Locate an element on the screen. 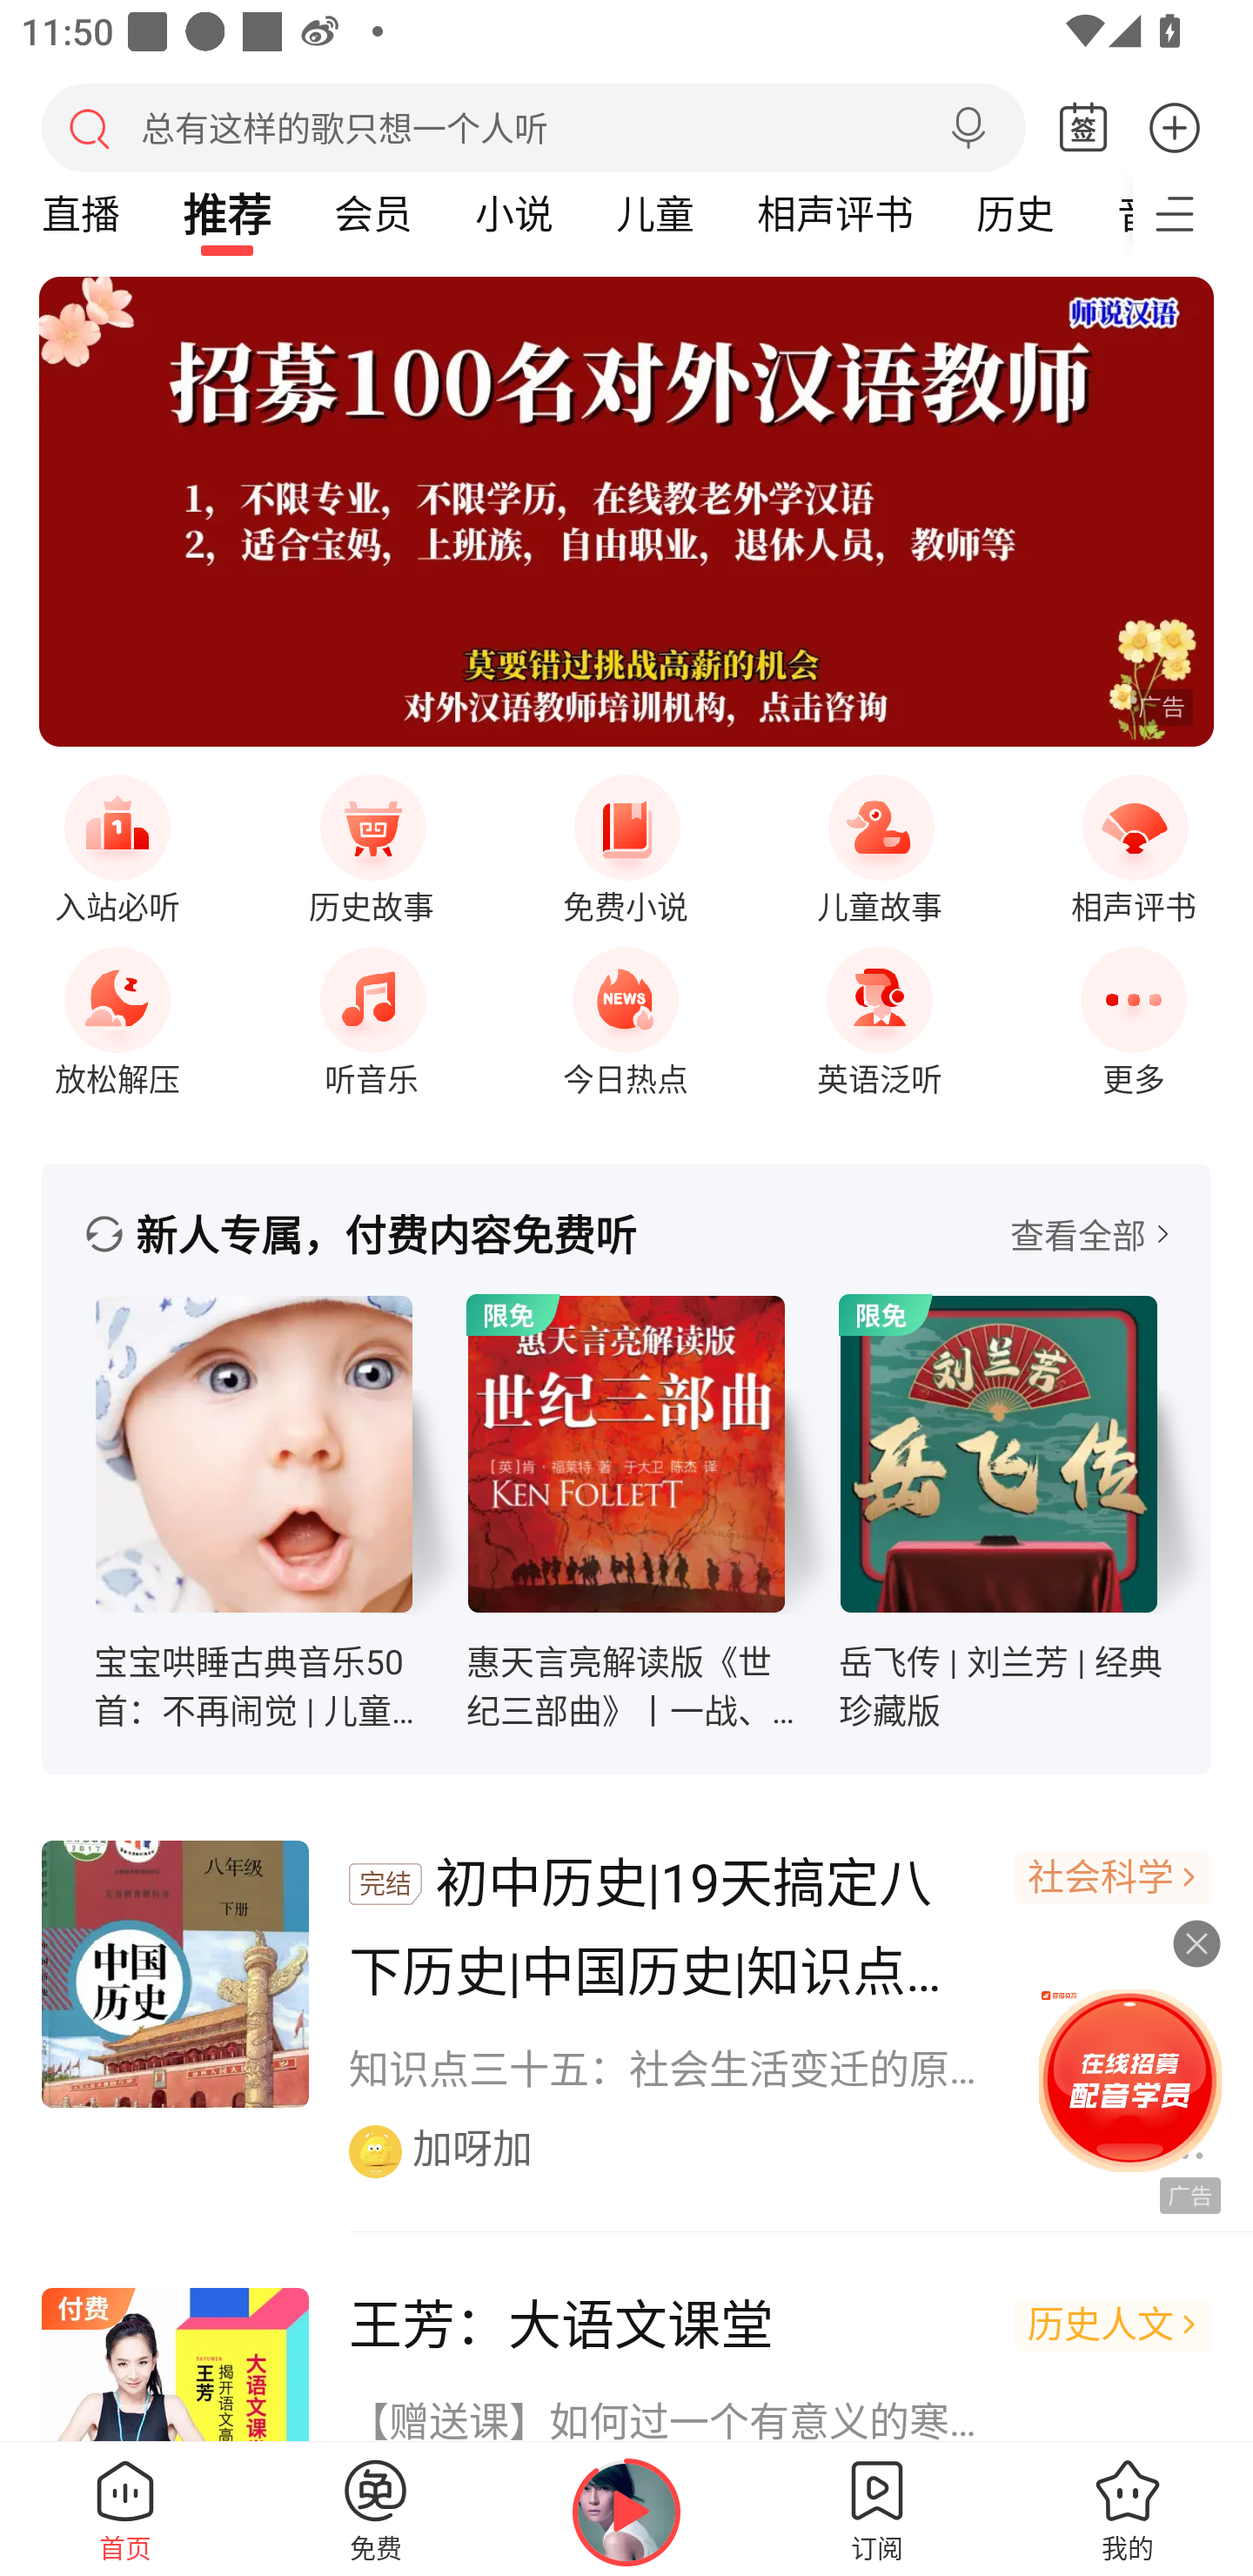 The height and width of the screenshot is (2576, 1253). 免费小说 is located at coordinates (626, 844).